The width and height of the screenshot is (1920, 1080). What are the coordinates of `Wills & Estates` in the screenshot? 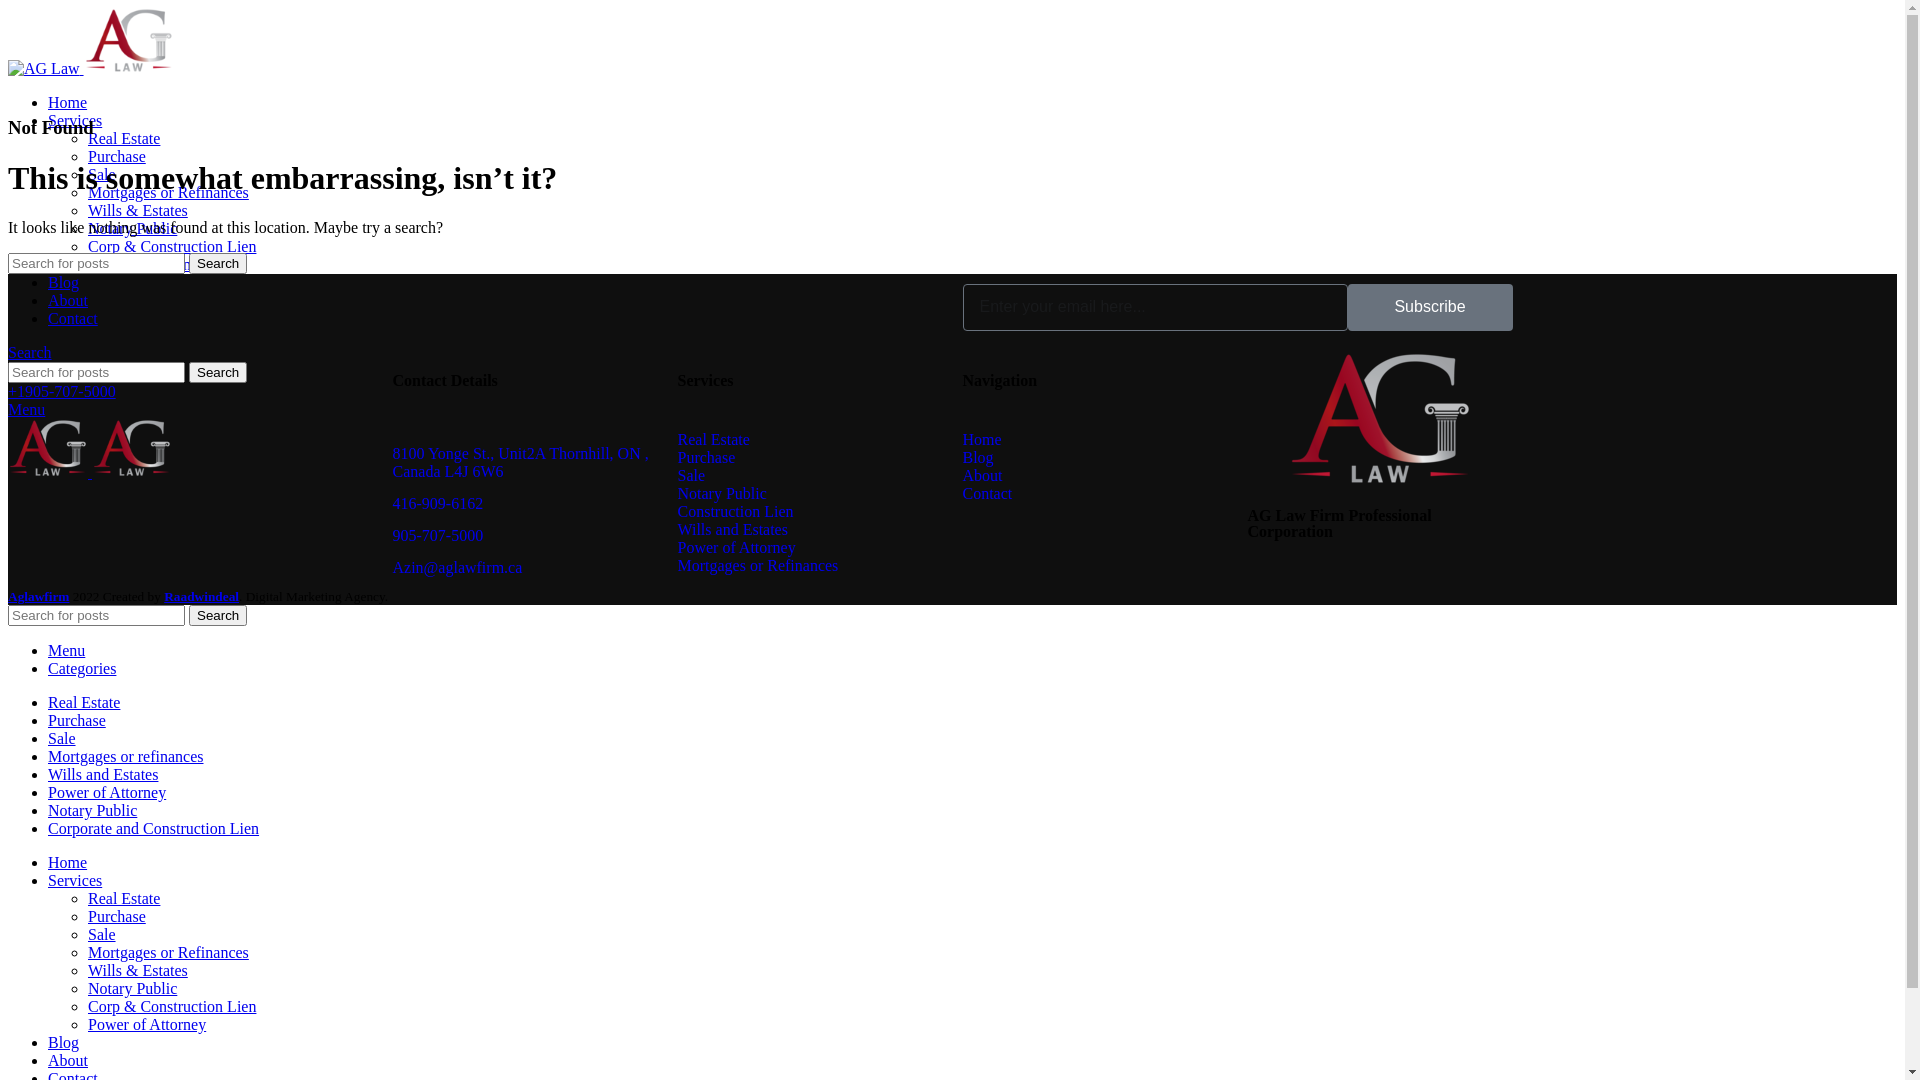 It's located at (138, 970).